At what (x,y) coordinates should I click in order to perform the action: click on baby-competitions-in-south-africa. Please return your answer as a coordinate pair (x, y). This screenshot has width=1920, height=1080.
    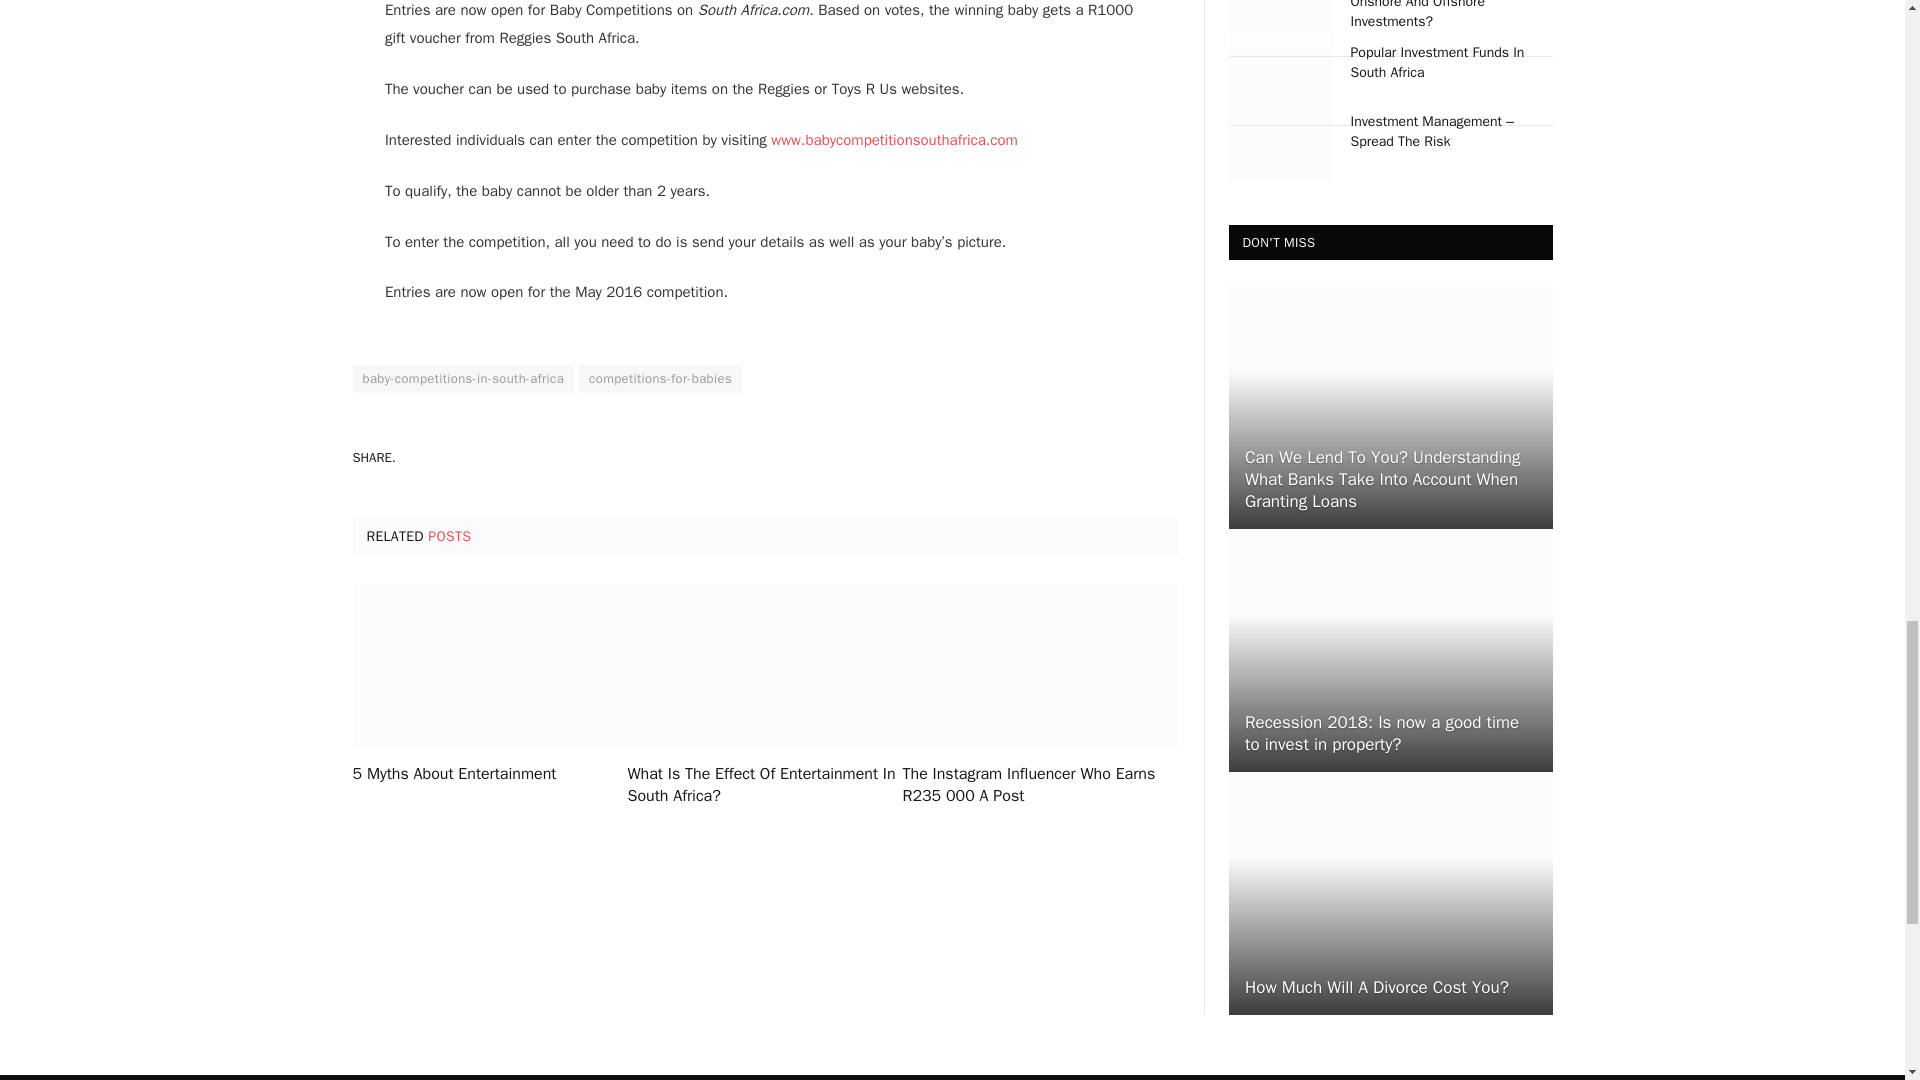
    Looking at the image, I should click on (462, 379).